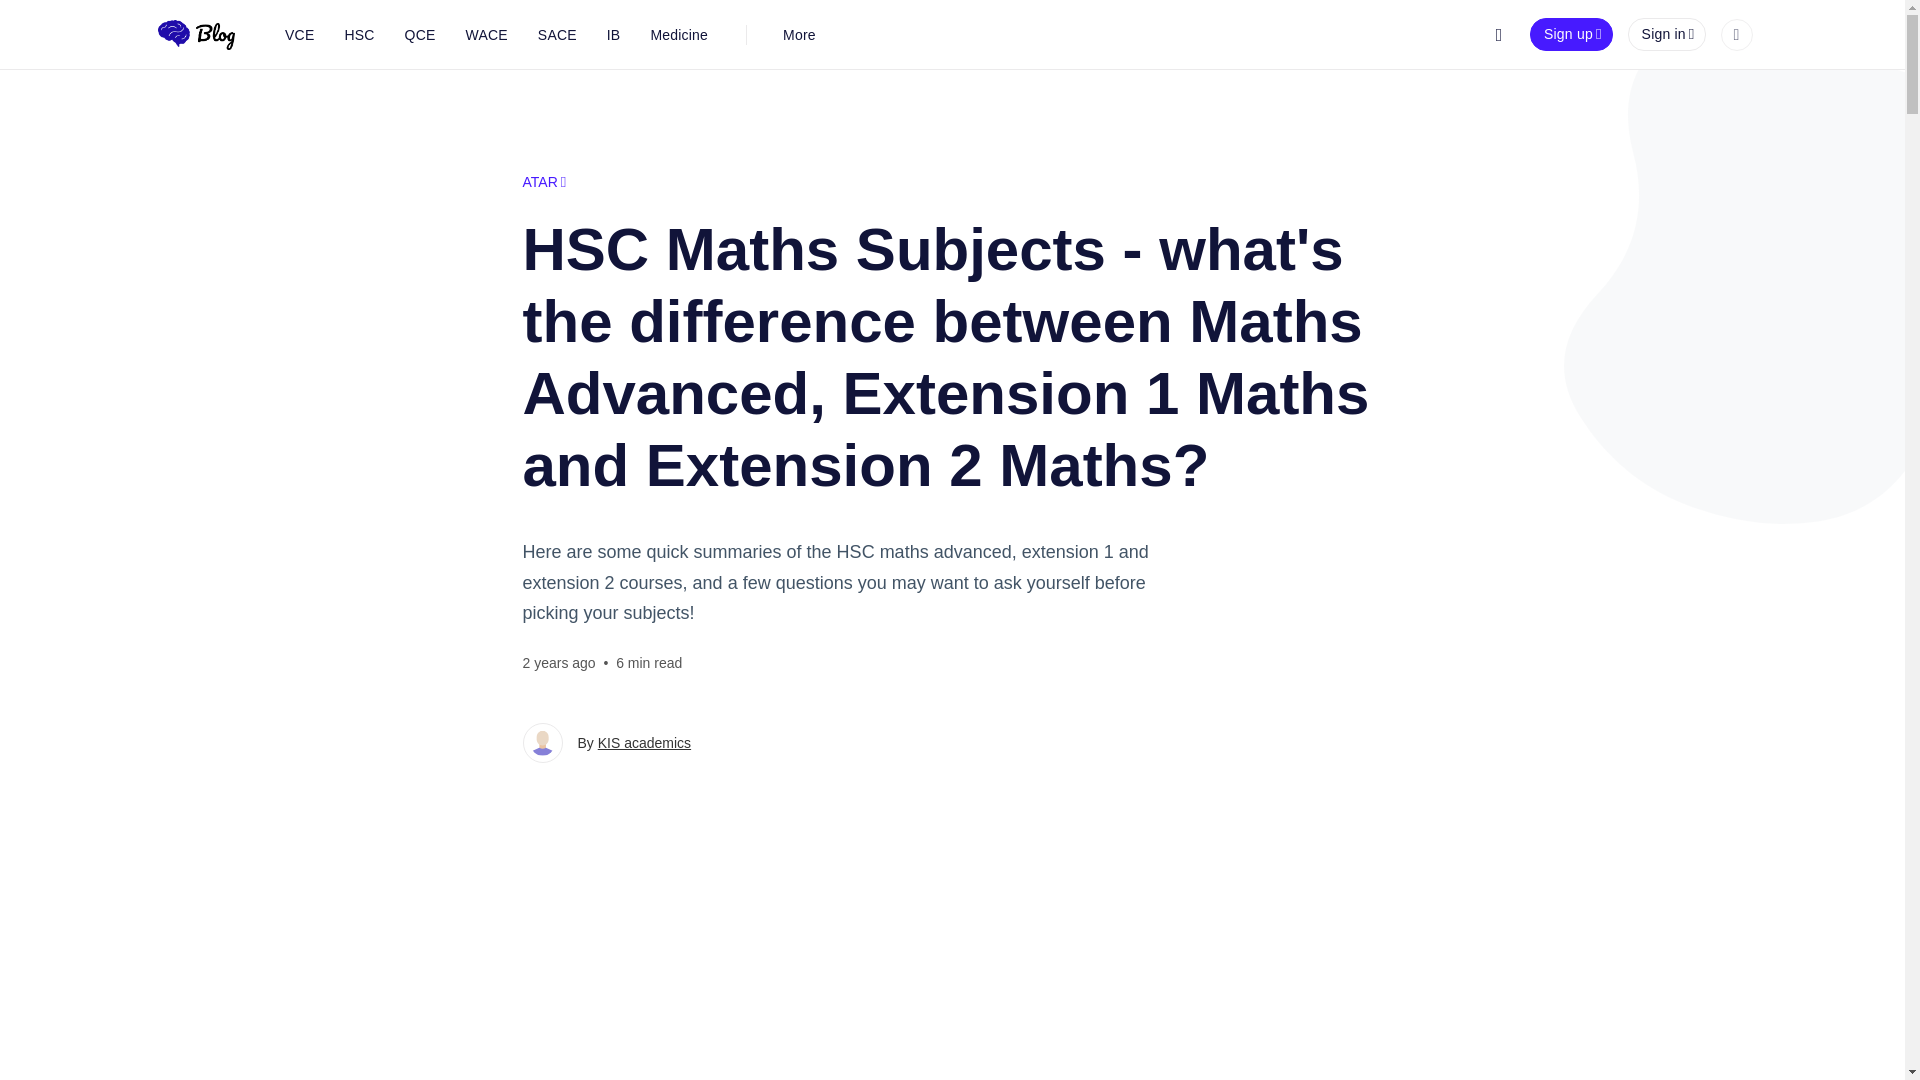  What do you see at coordinates (556, 34) in the screenshot?
I see `SACE` at bounding box center [556, 34].